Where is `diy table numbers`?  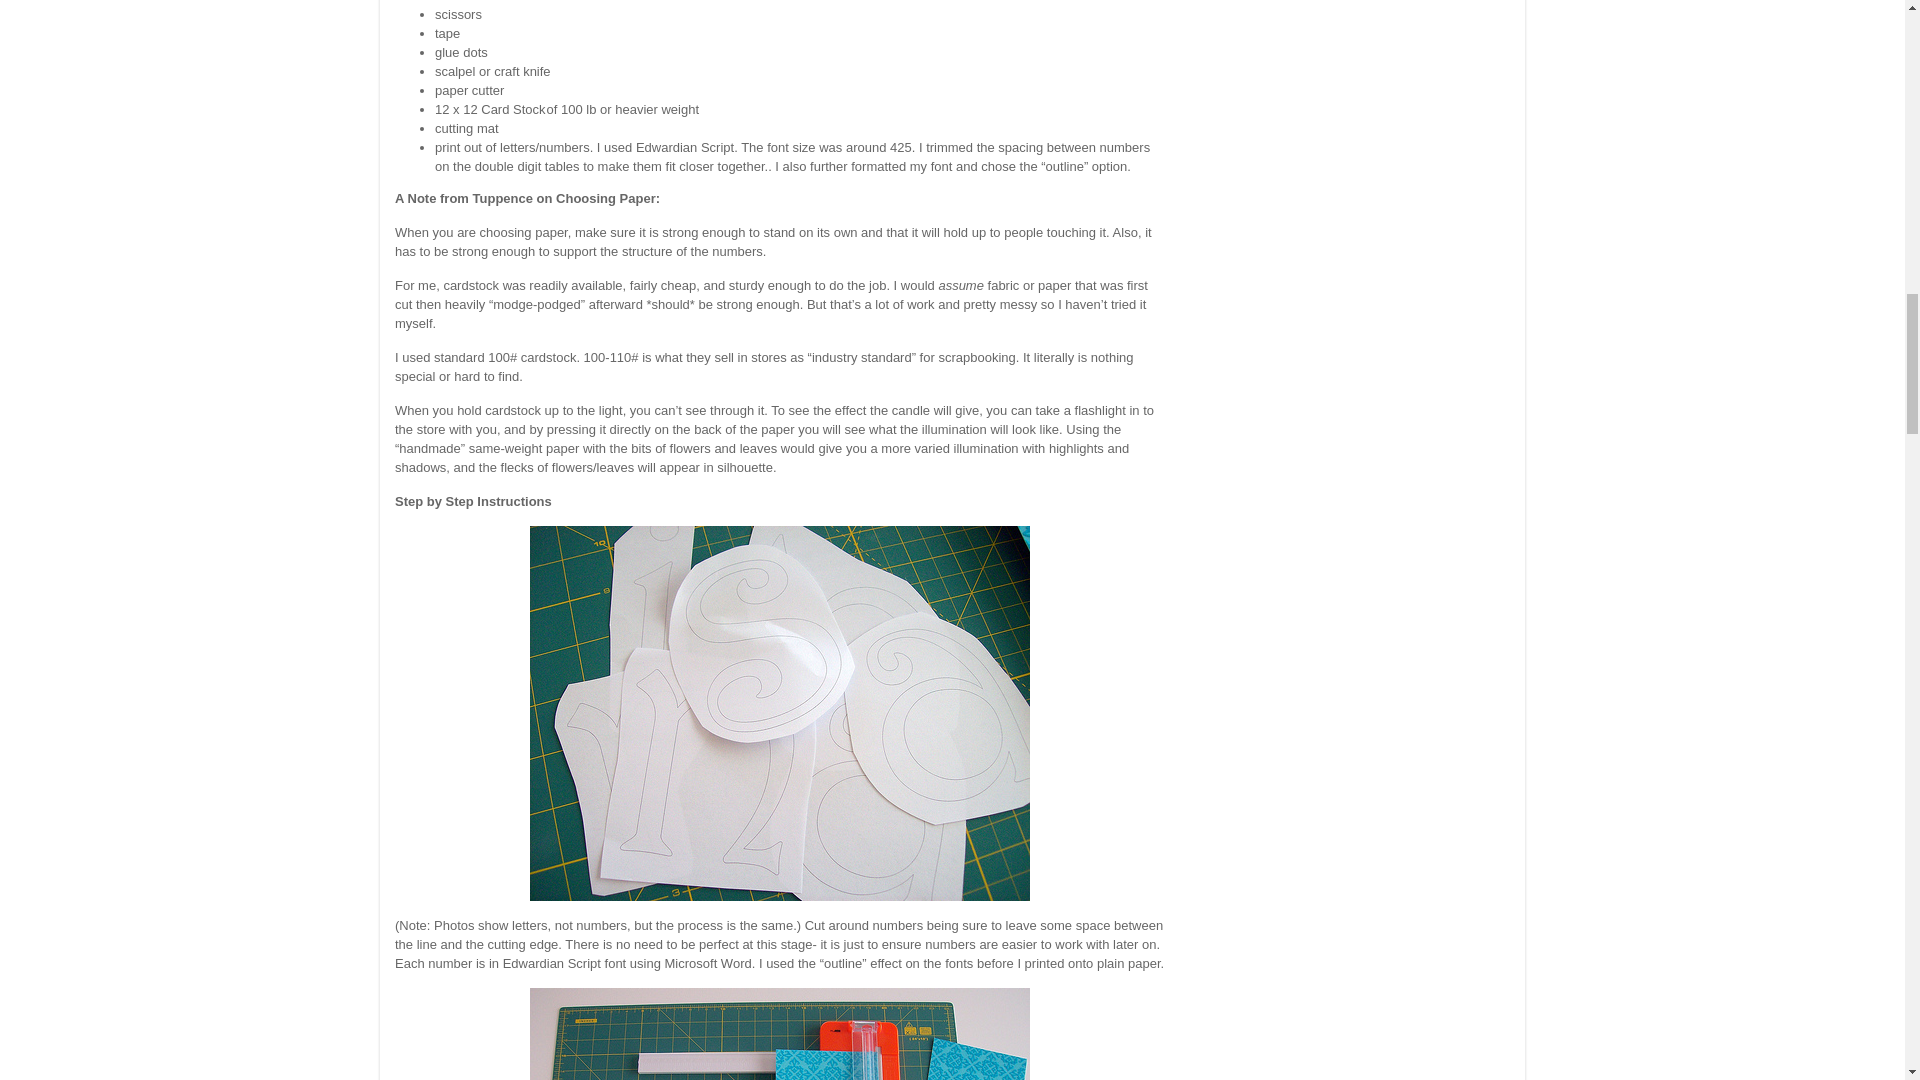 diy table numbers is located at coordinates (779, 712).